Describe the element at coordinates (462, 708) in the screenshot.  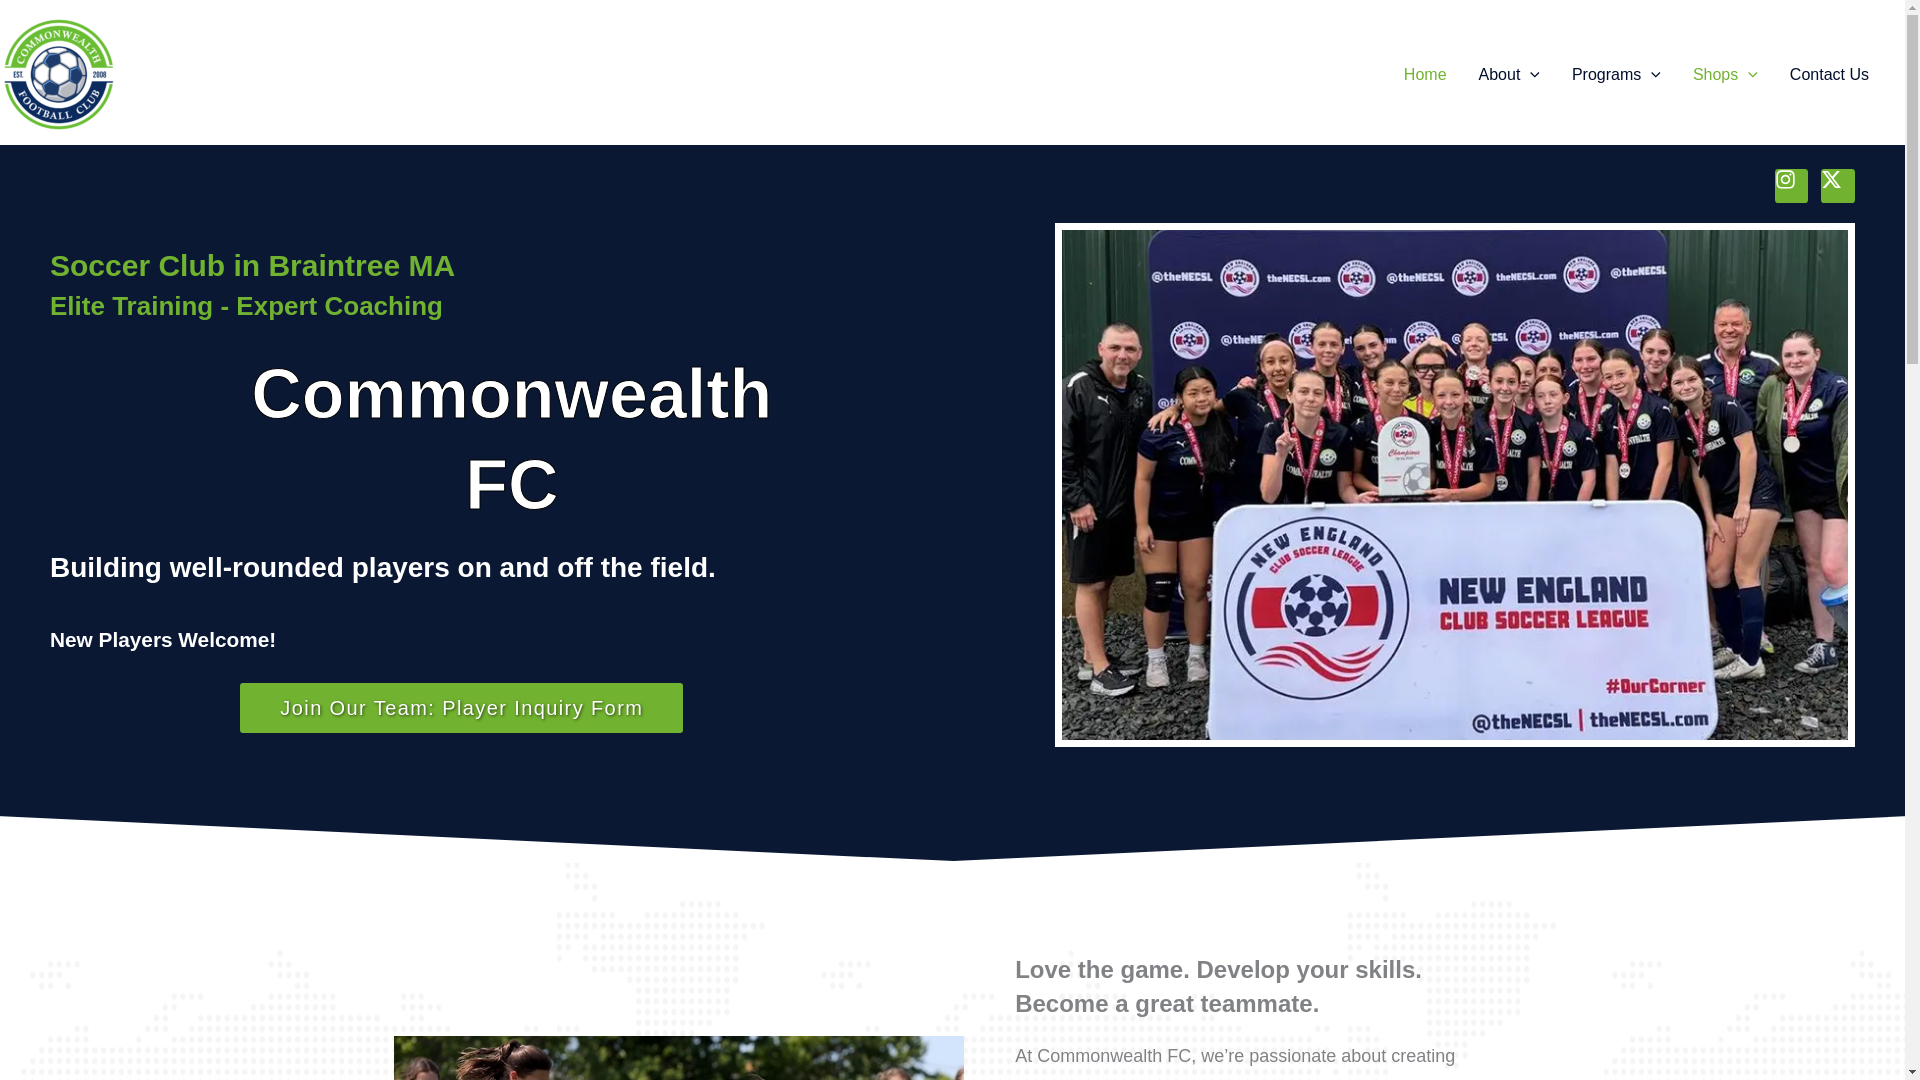
I see `Join Our Team: Player Inquiry Form` at that location.